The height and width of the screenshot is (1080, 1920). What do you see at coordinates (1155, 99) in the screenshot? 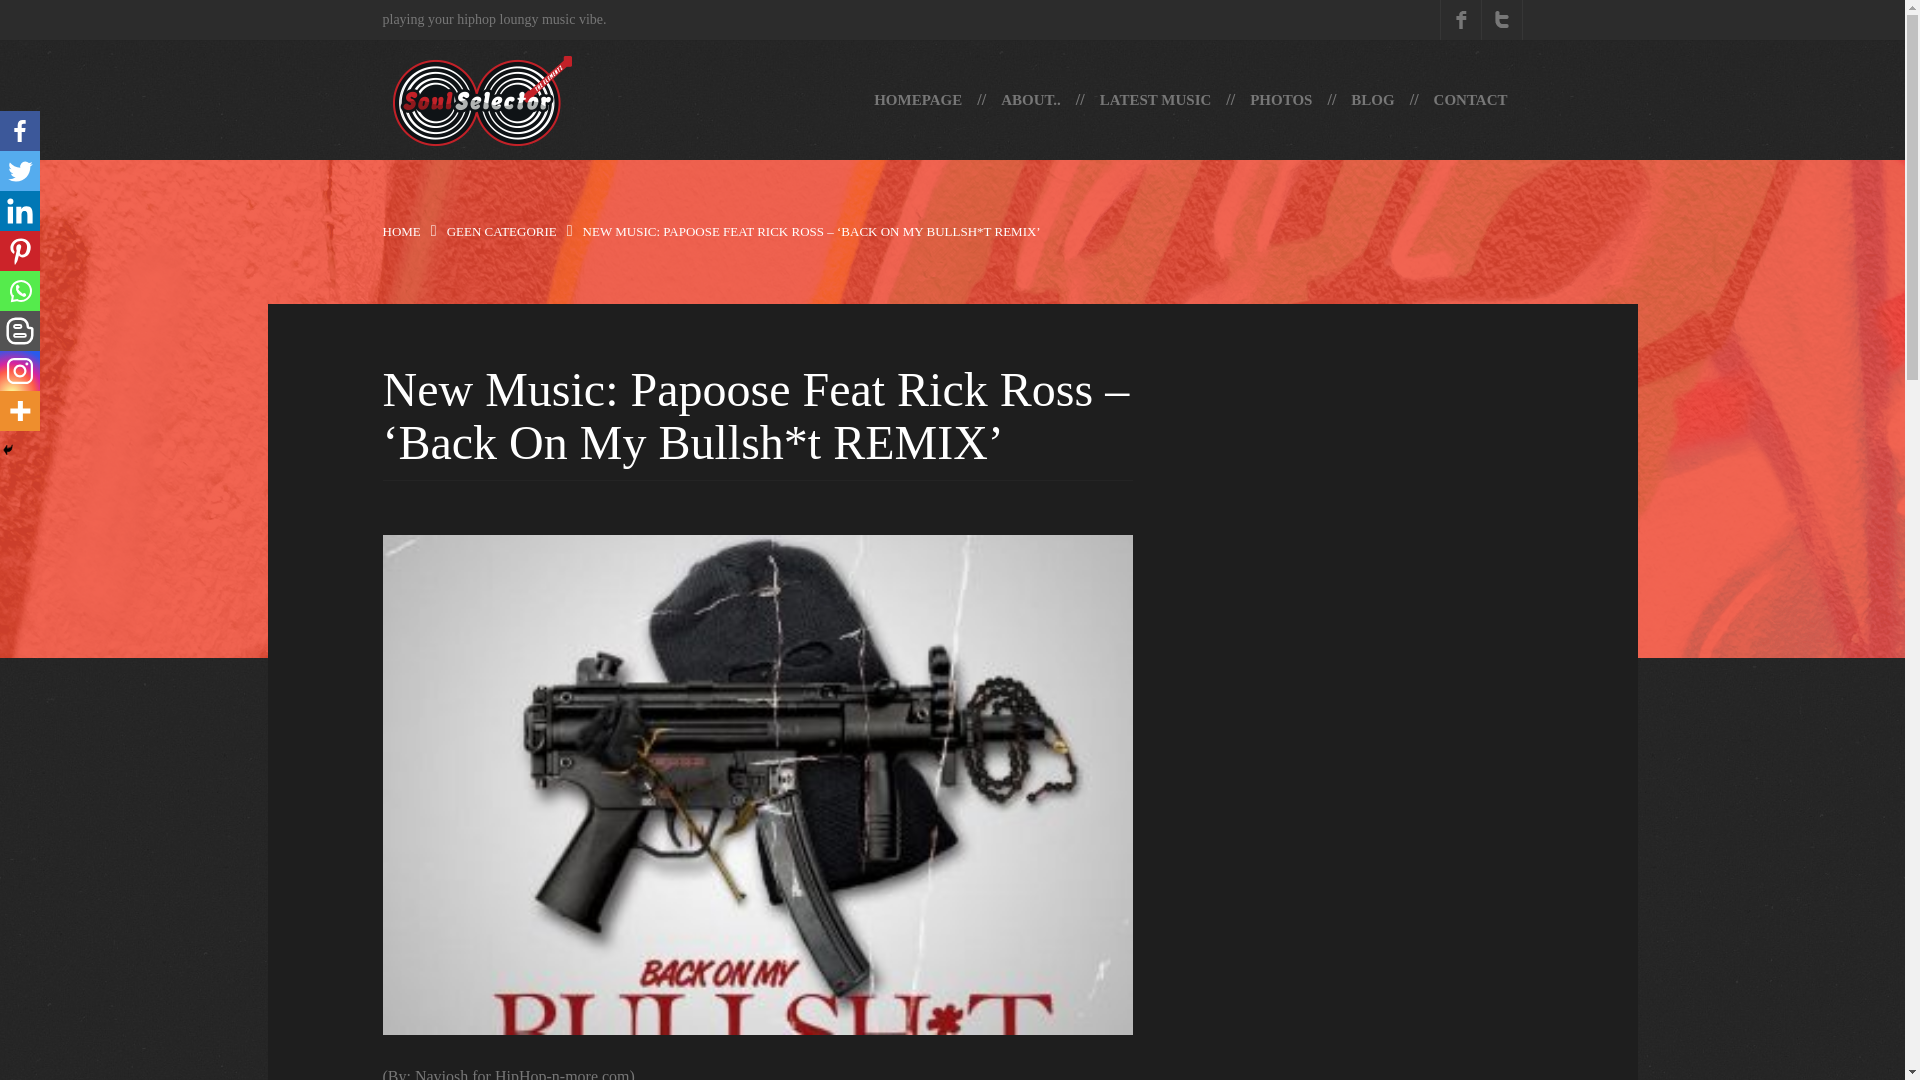
I see `LATEST MUSIC` at bounding box center [1155, 99].